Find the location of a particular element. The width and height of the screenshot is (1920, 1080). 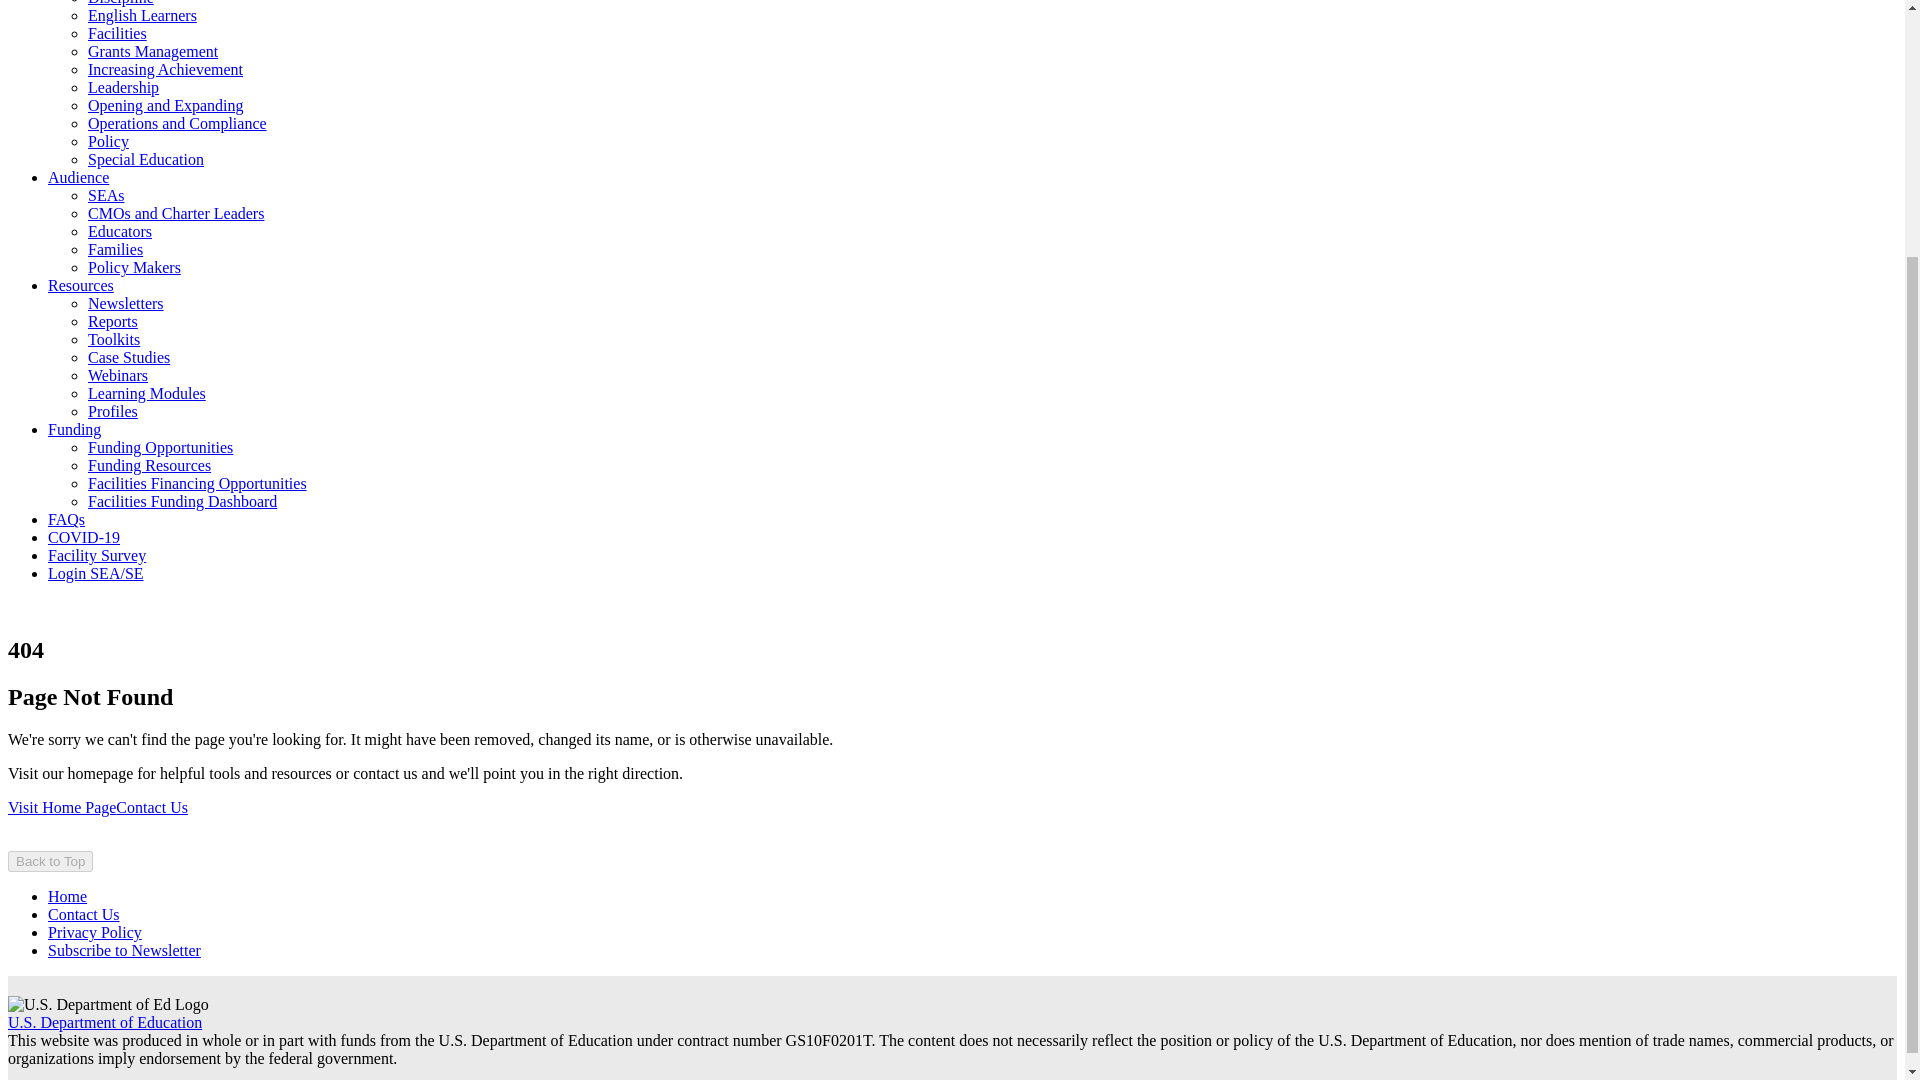

Families is located at coordinates (115, 249).